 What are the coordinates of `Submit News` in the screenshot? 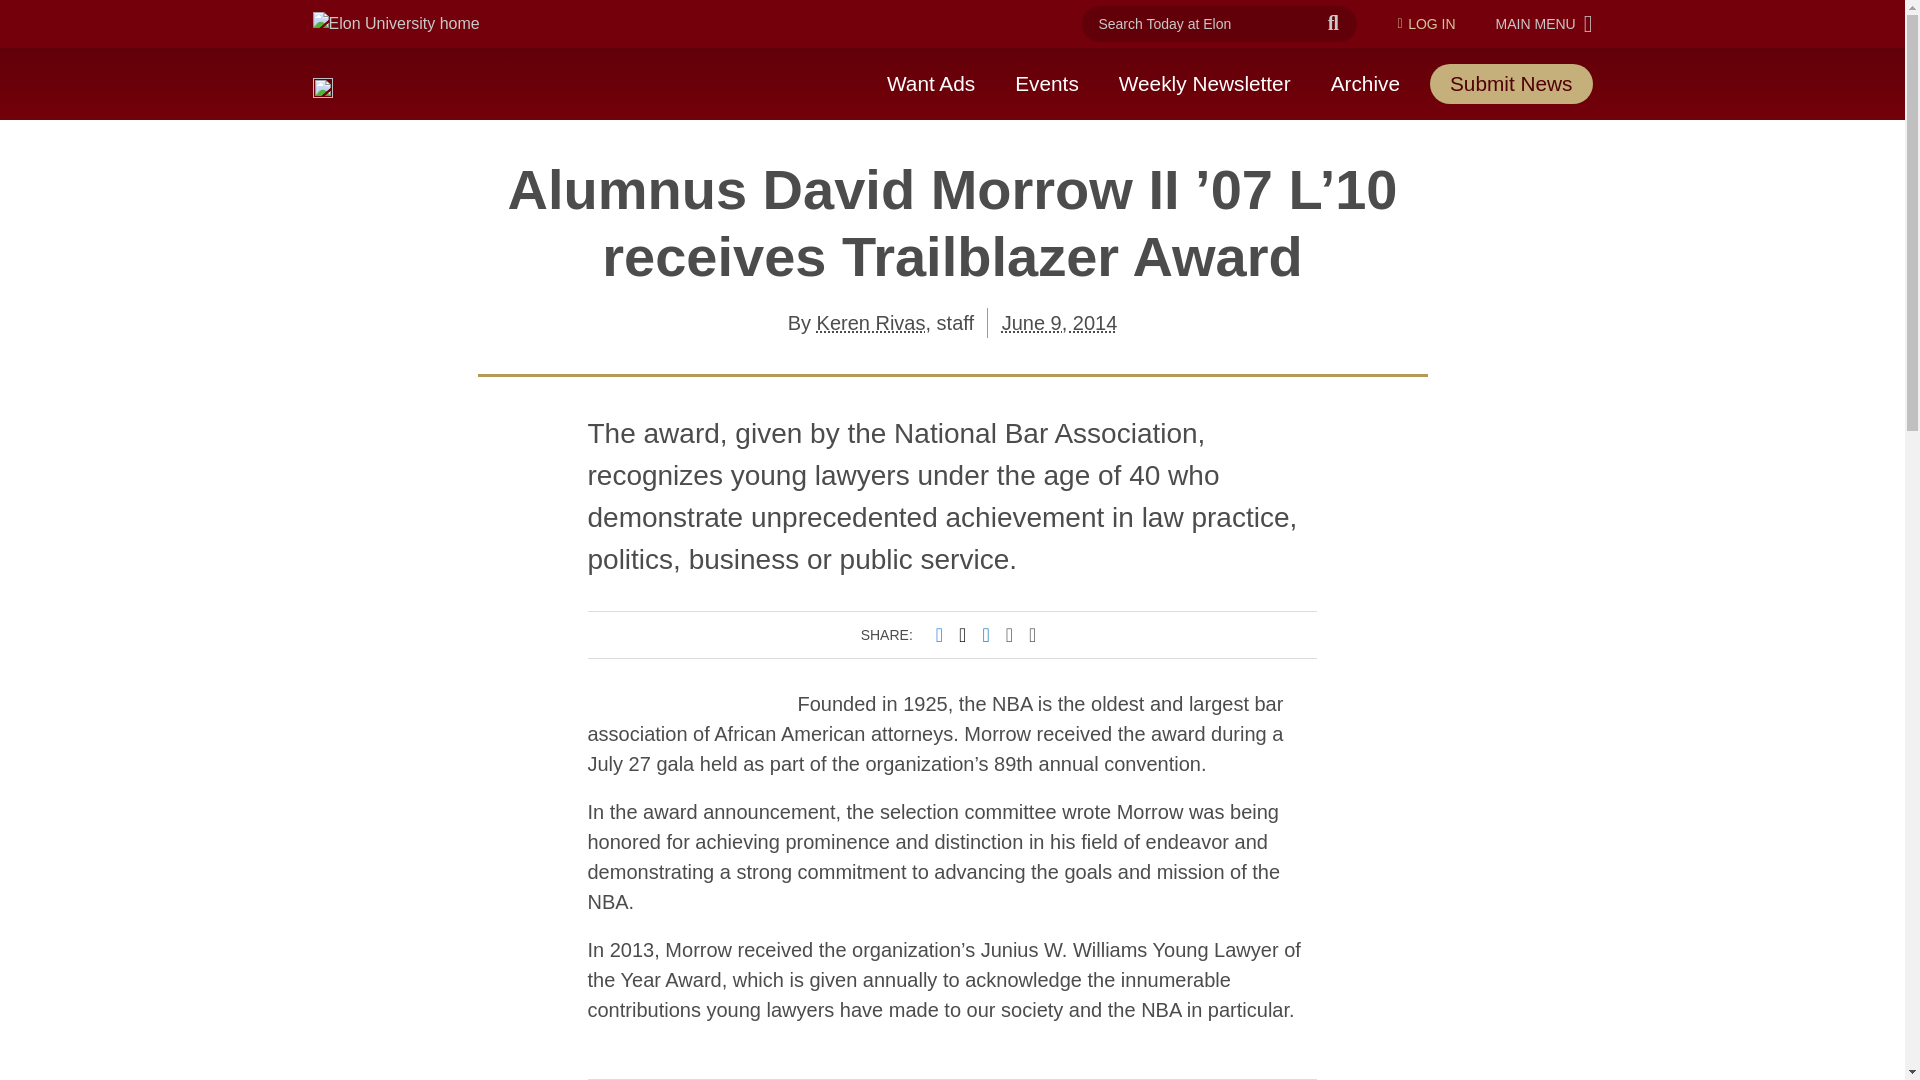 It's located at (930, 83).